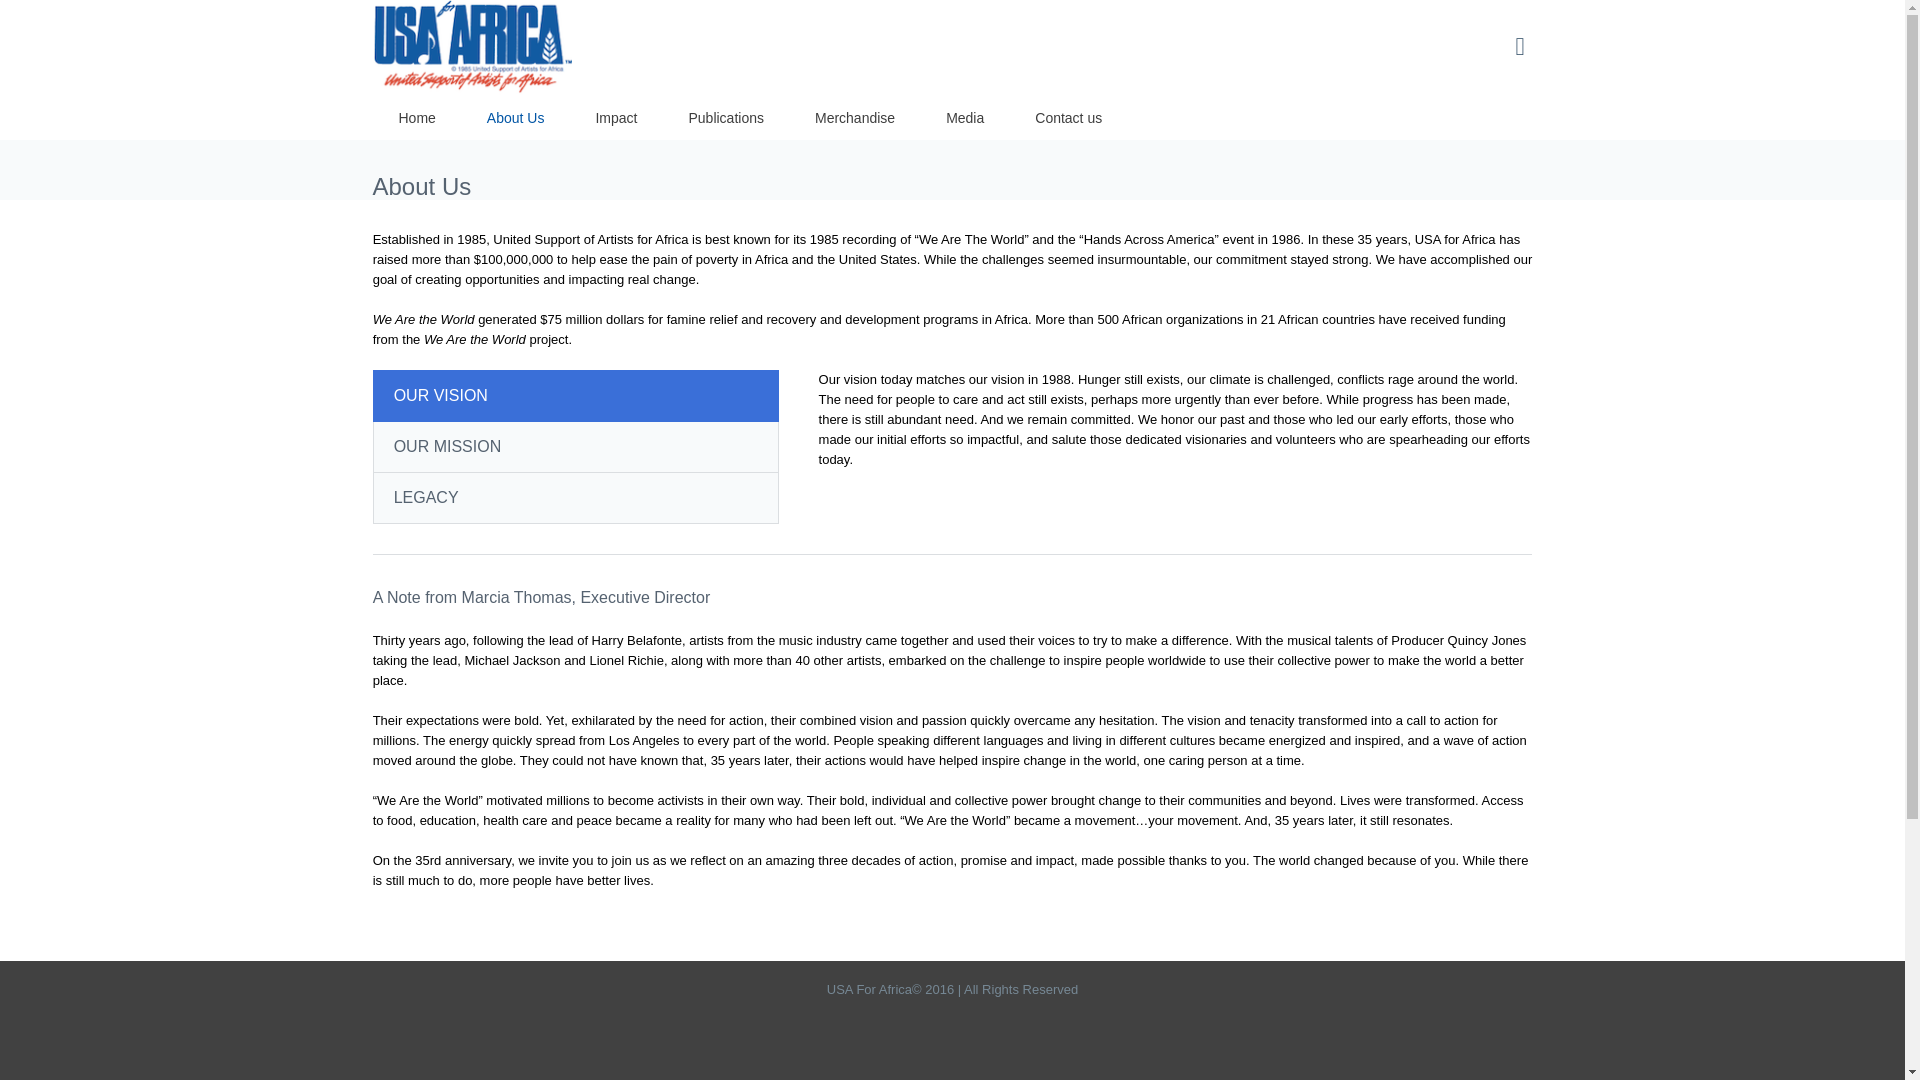 The width and height of the screenshot is (1920, 1080). What do you see at coordinates (726, 118) in the screenshot?
I see `Publications` at bounding box center [726, 118].